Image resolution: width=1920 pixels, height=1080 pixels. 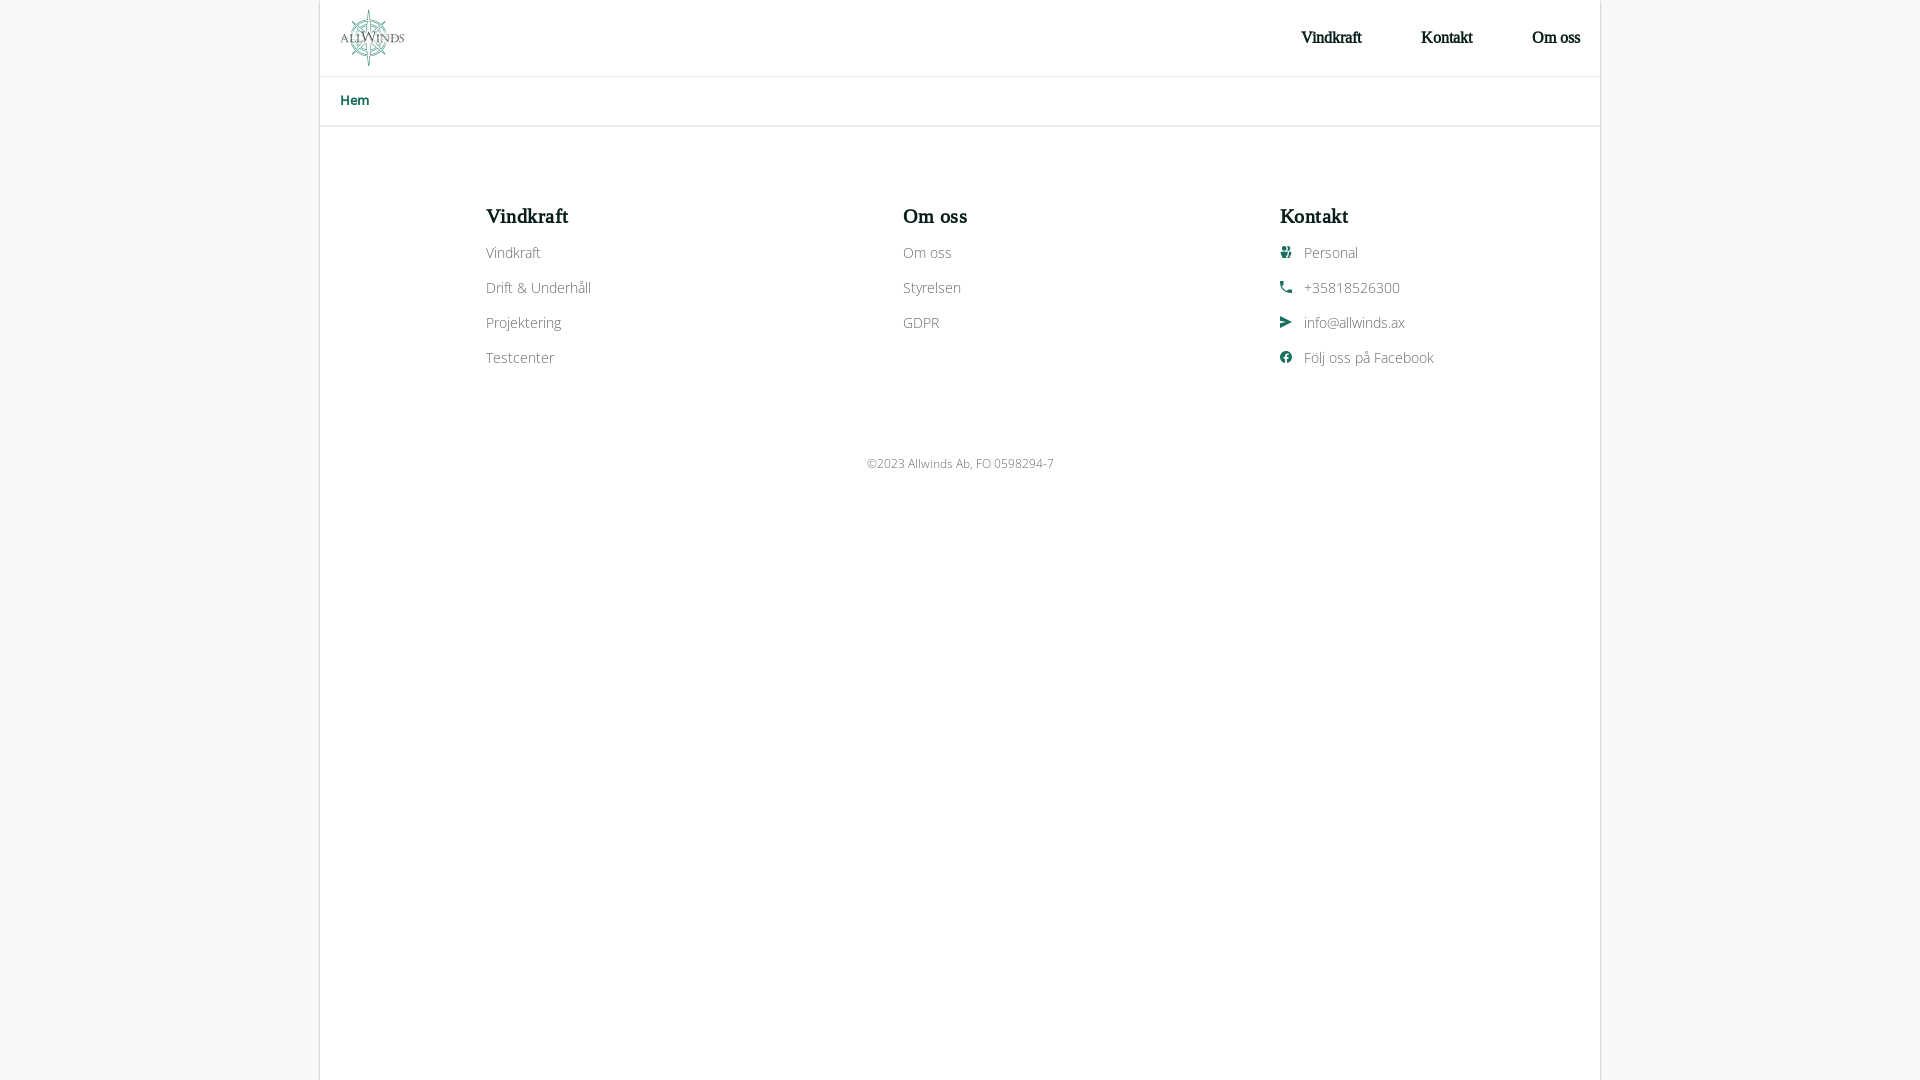 I want to click on Om oss, so click(x=1556, y=38).